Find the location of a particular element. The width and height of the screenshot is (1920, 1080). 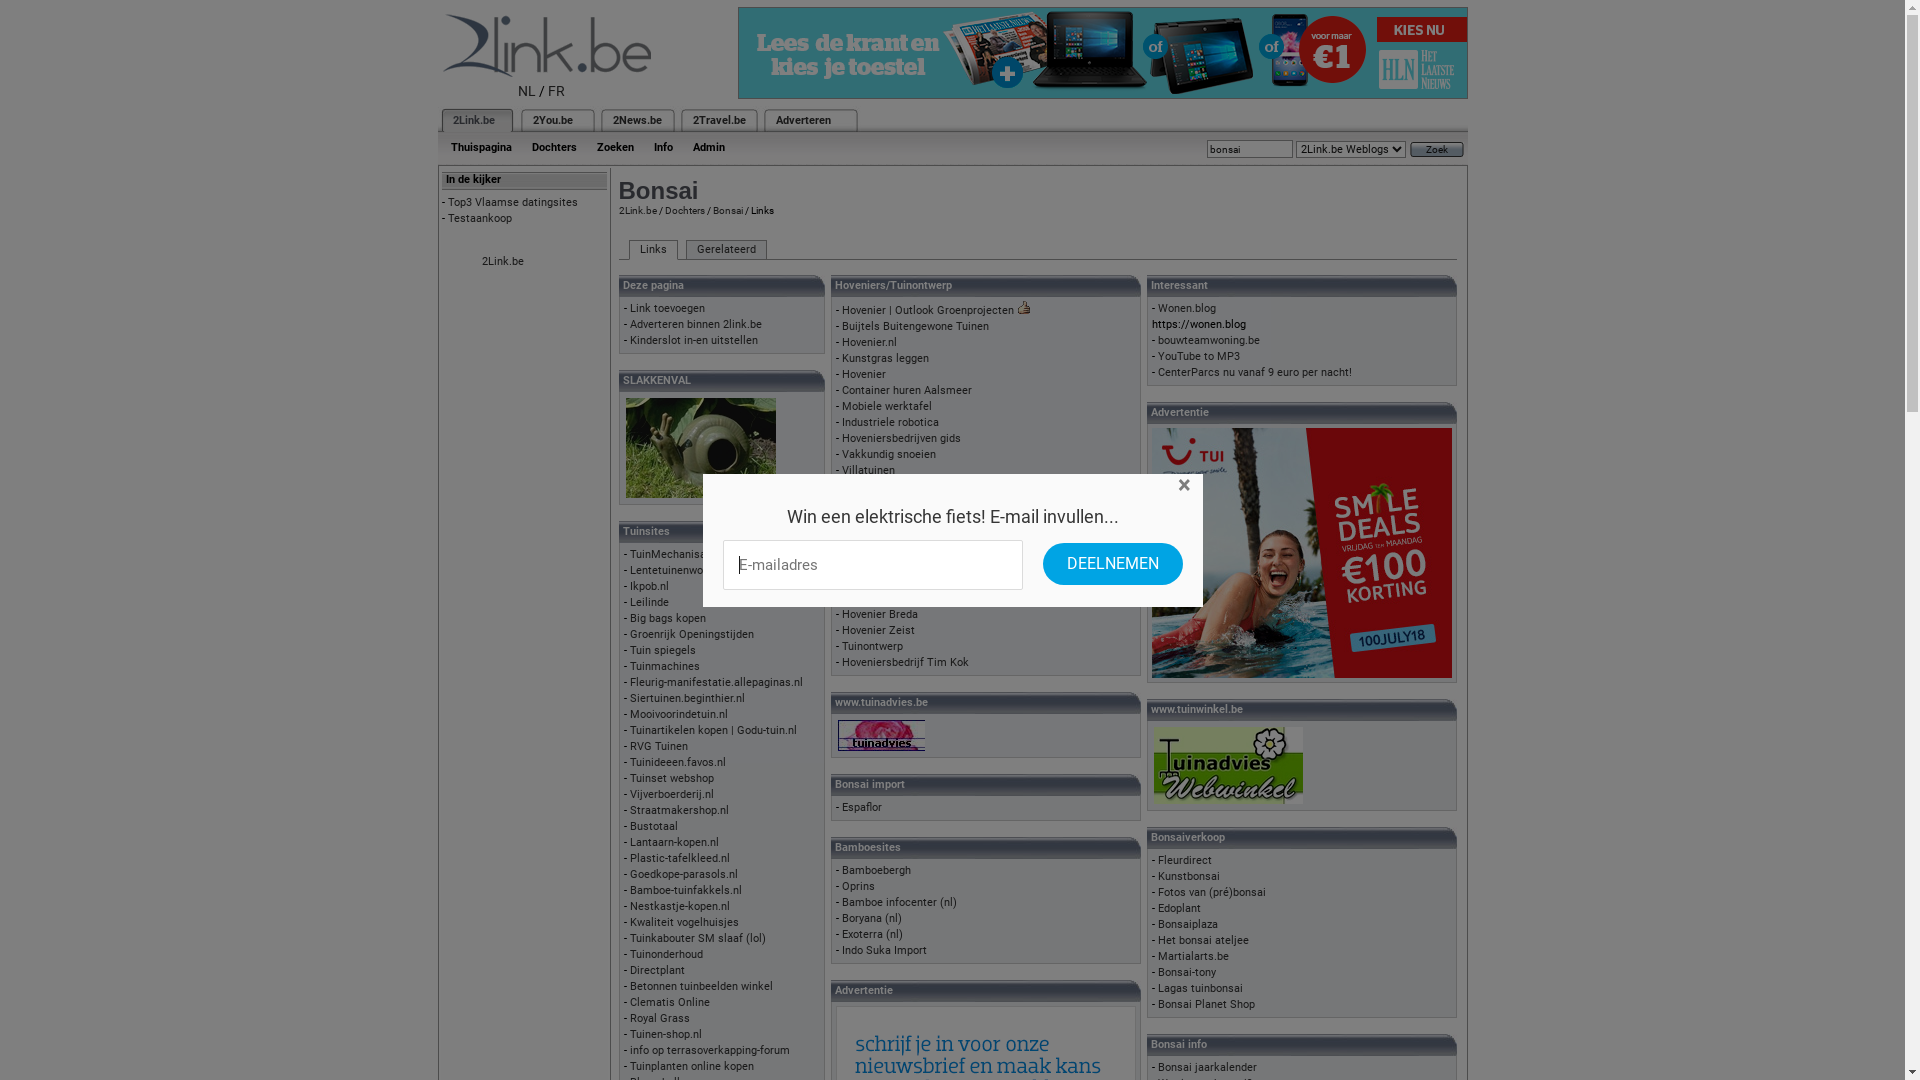

info op terrasoverkapping-forum is located at coordinates (710, 1050).